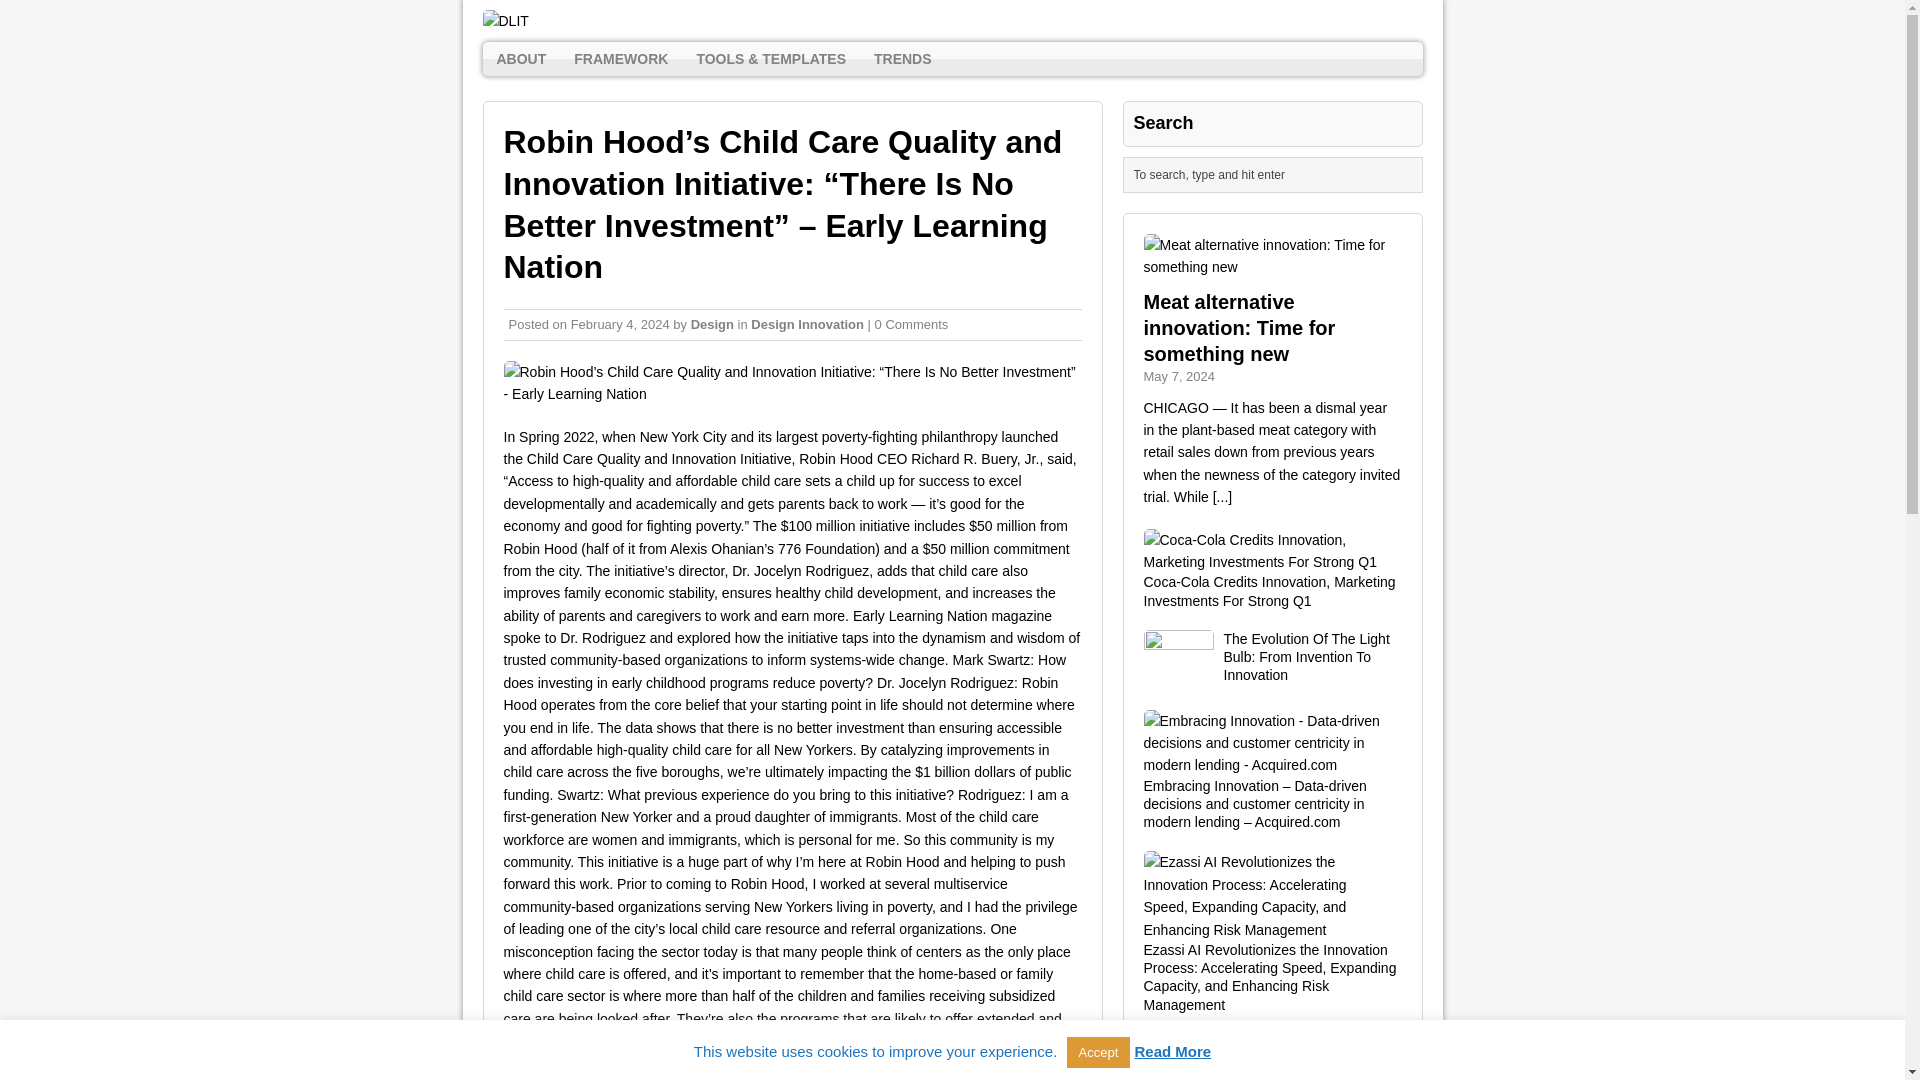 The width and height of the screenshot is (1920, 1080). I want to click on TRENDS, so click(903, 58).